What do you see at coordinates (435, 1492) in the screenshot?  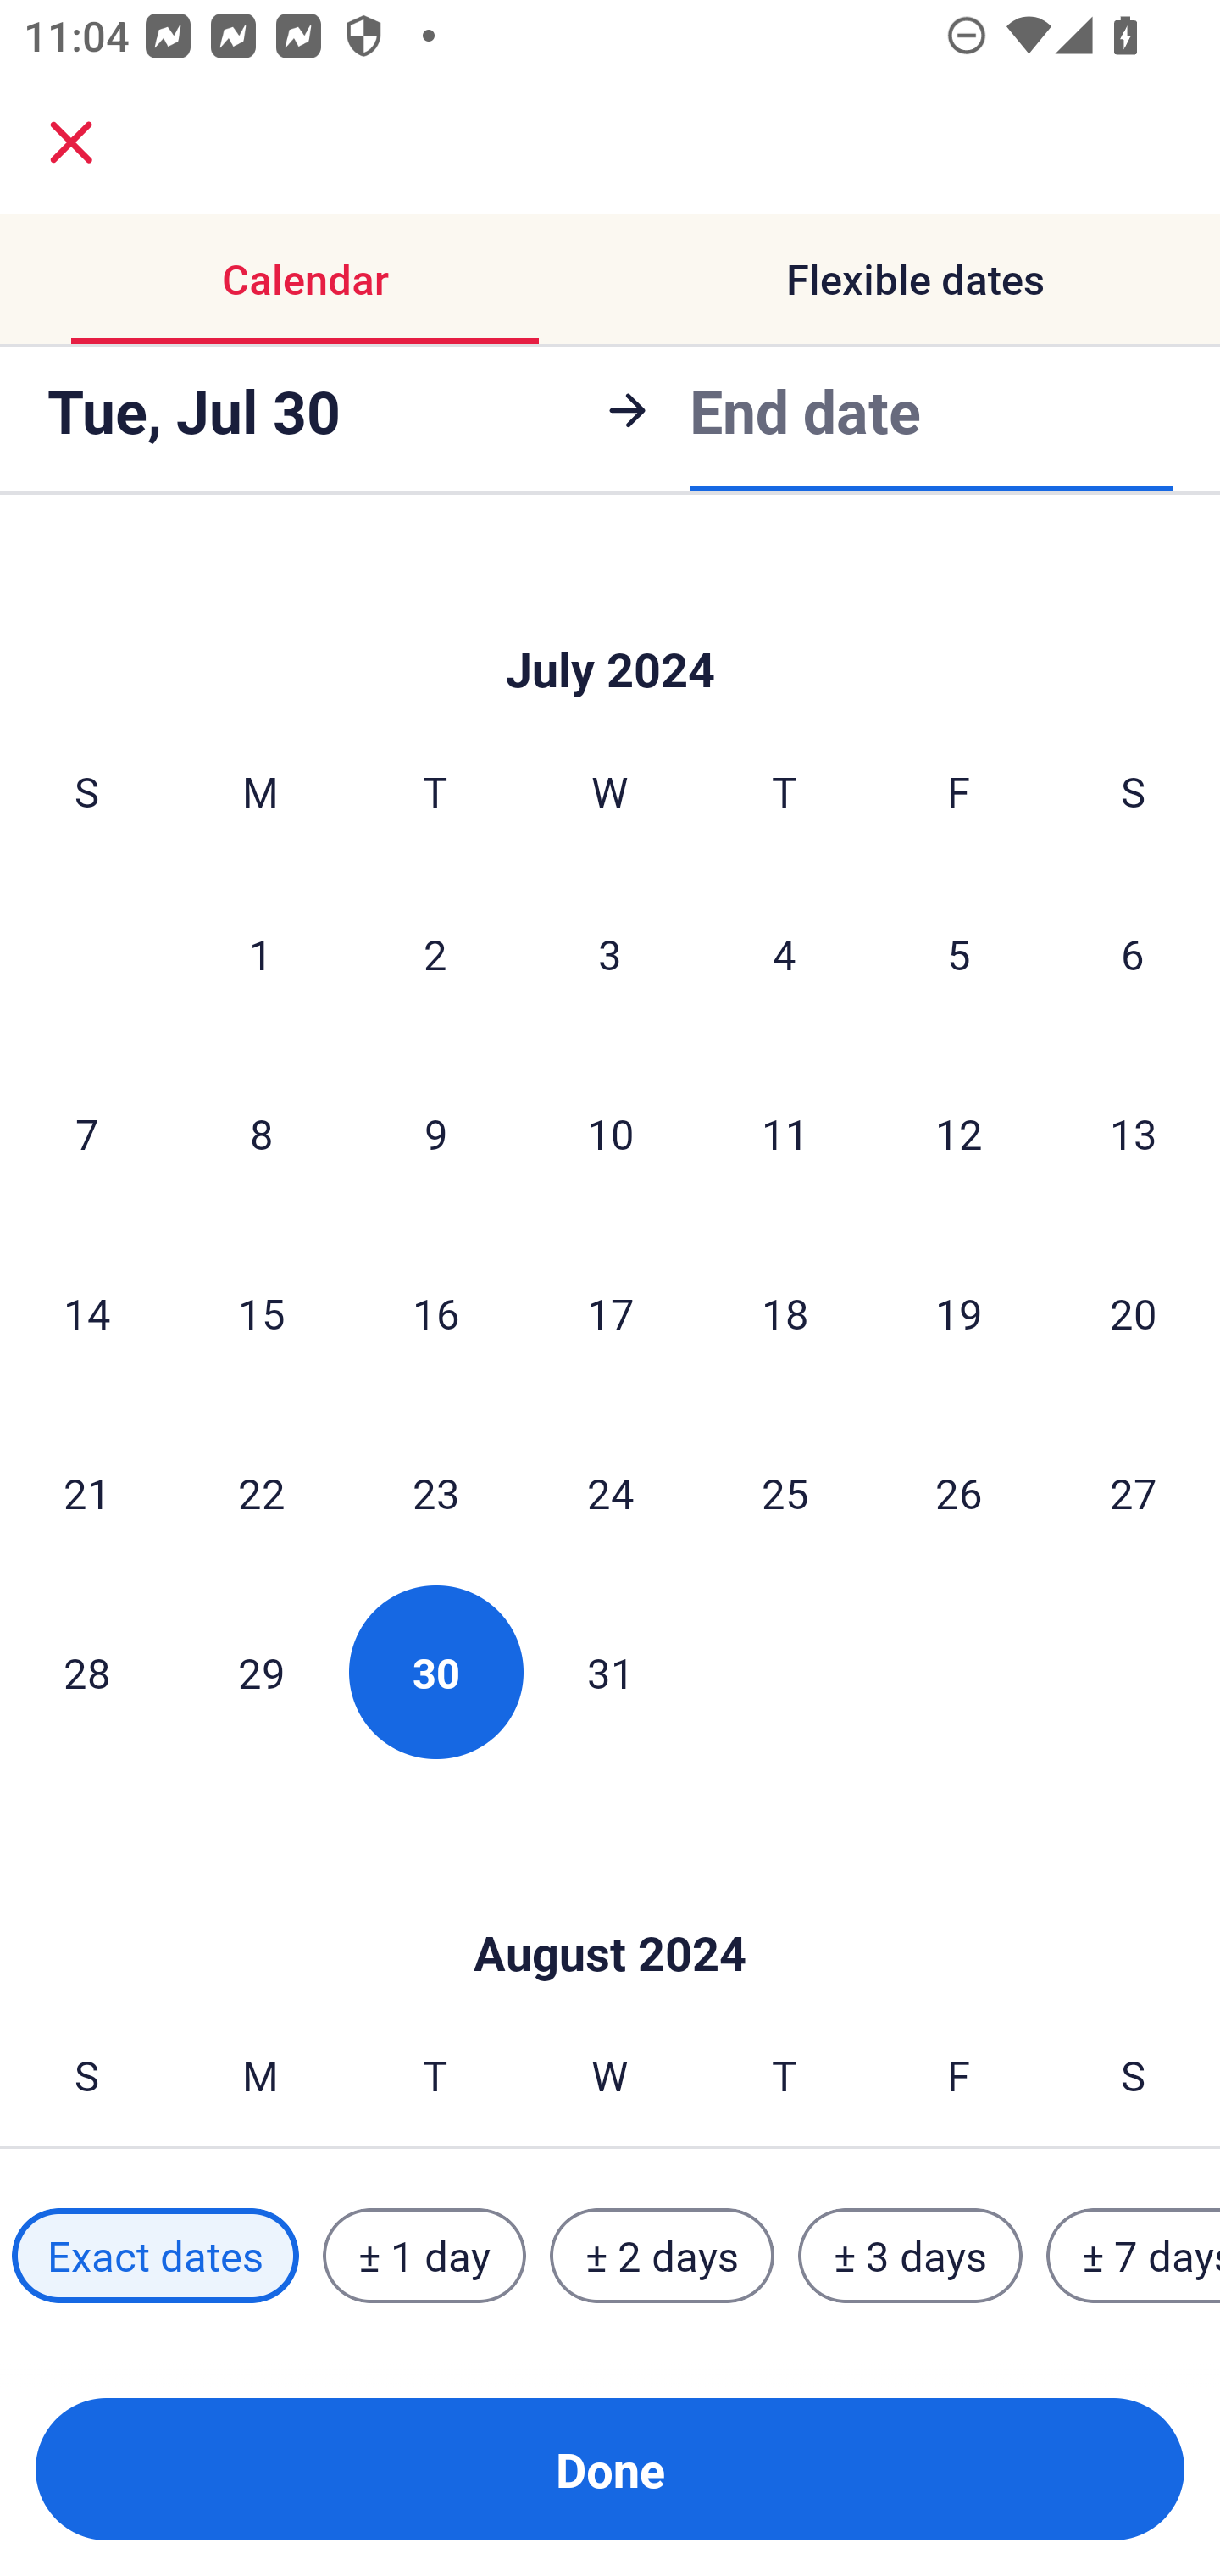 I see `23 Tuesday, July 23, 2024` at bounding box center [435, 1492].